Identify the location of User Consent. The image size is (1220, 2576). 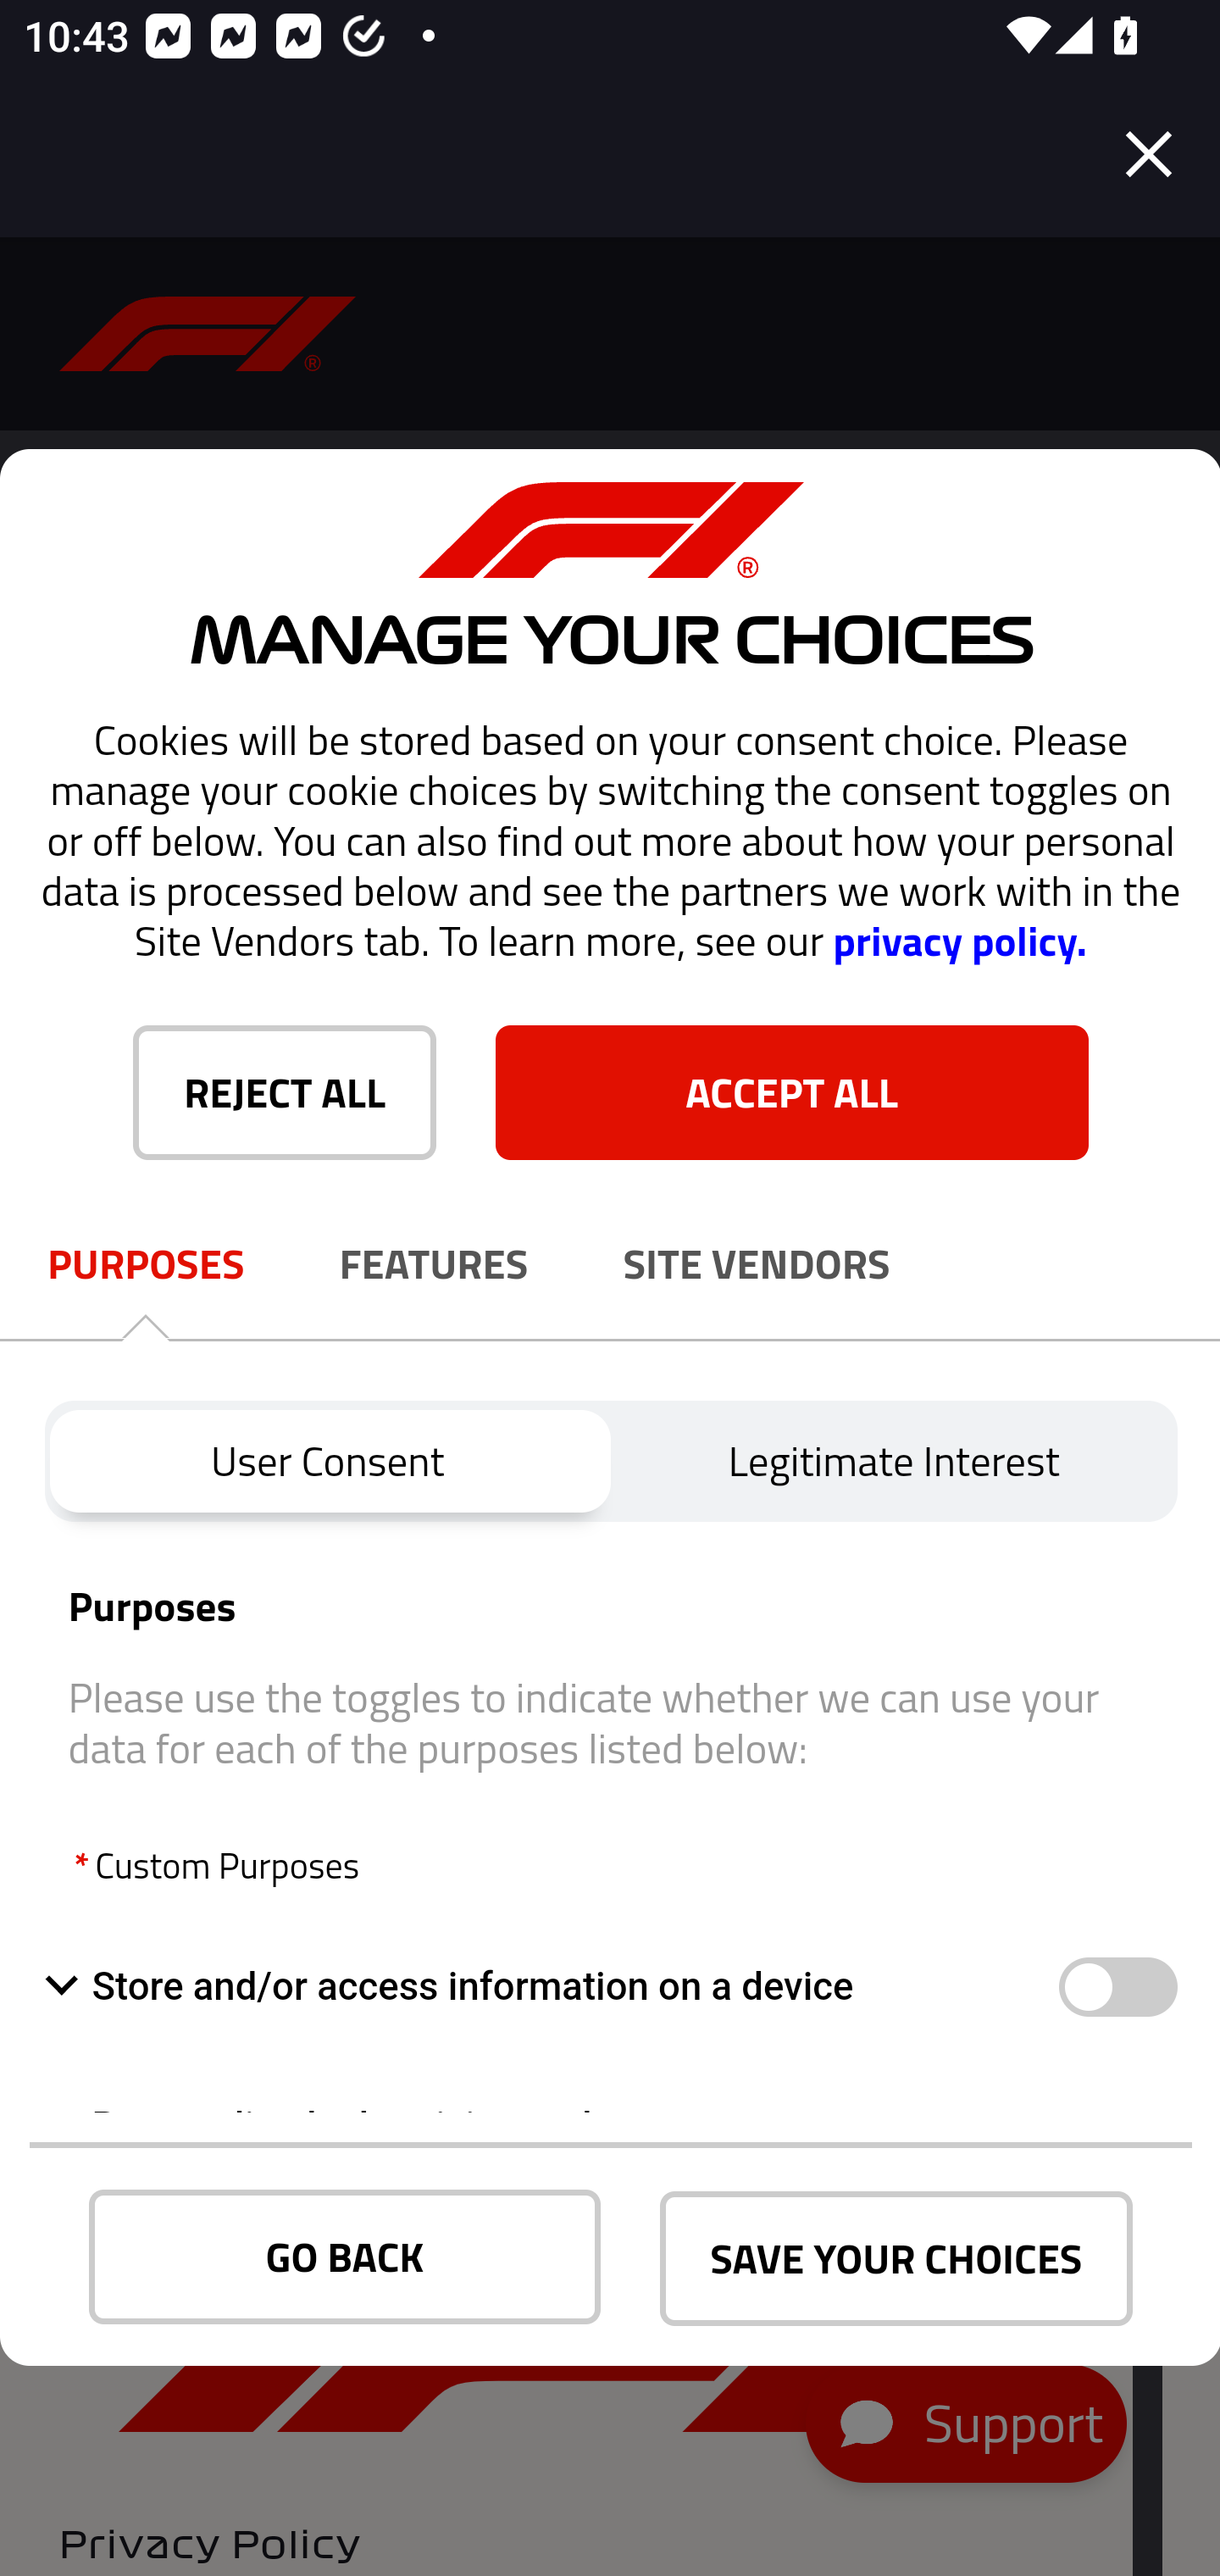
(327, 1461).